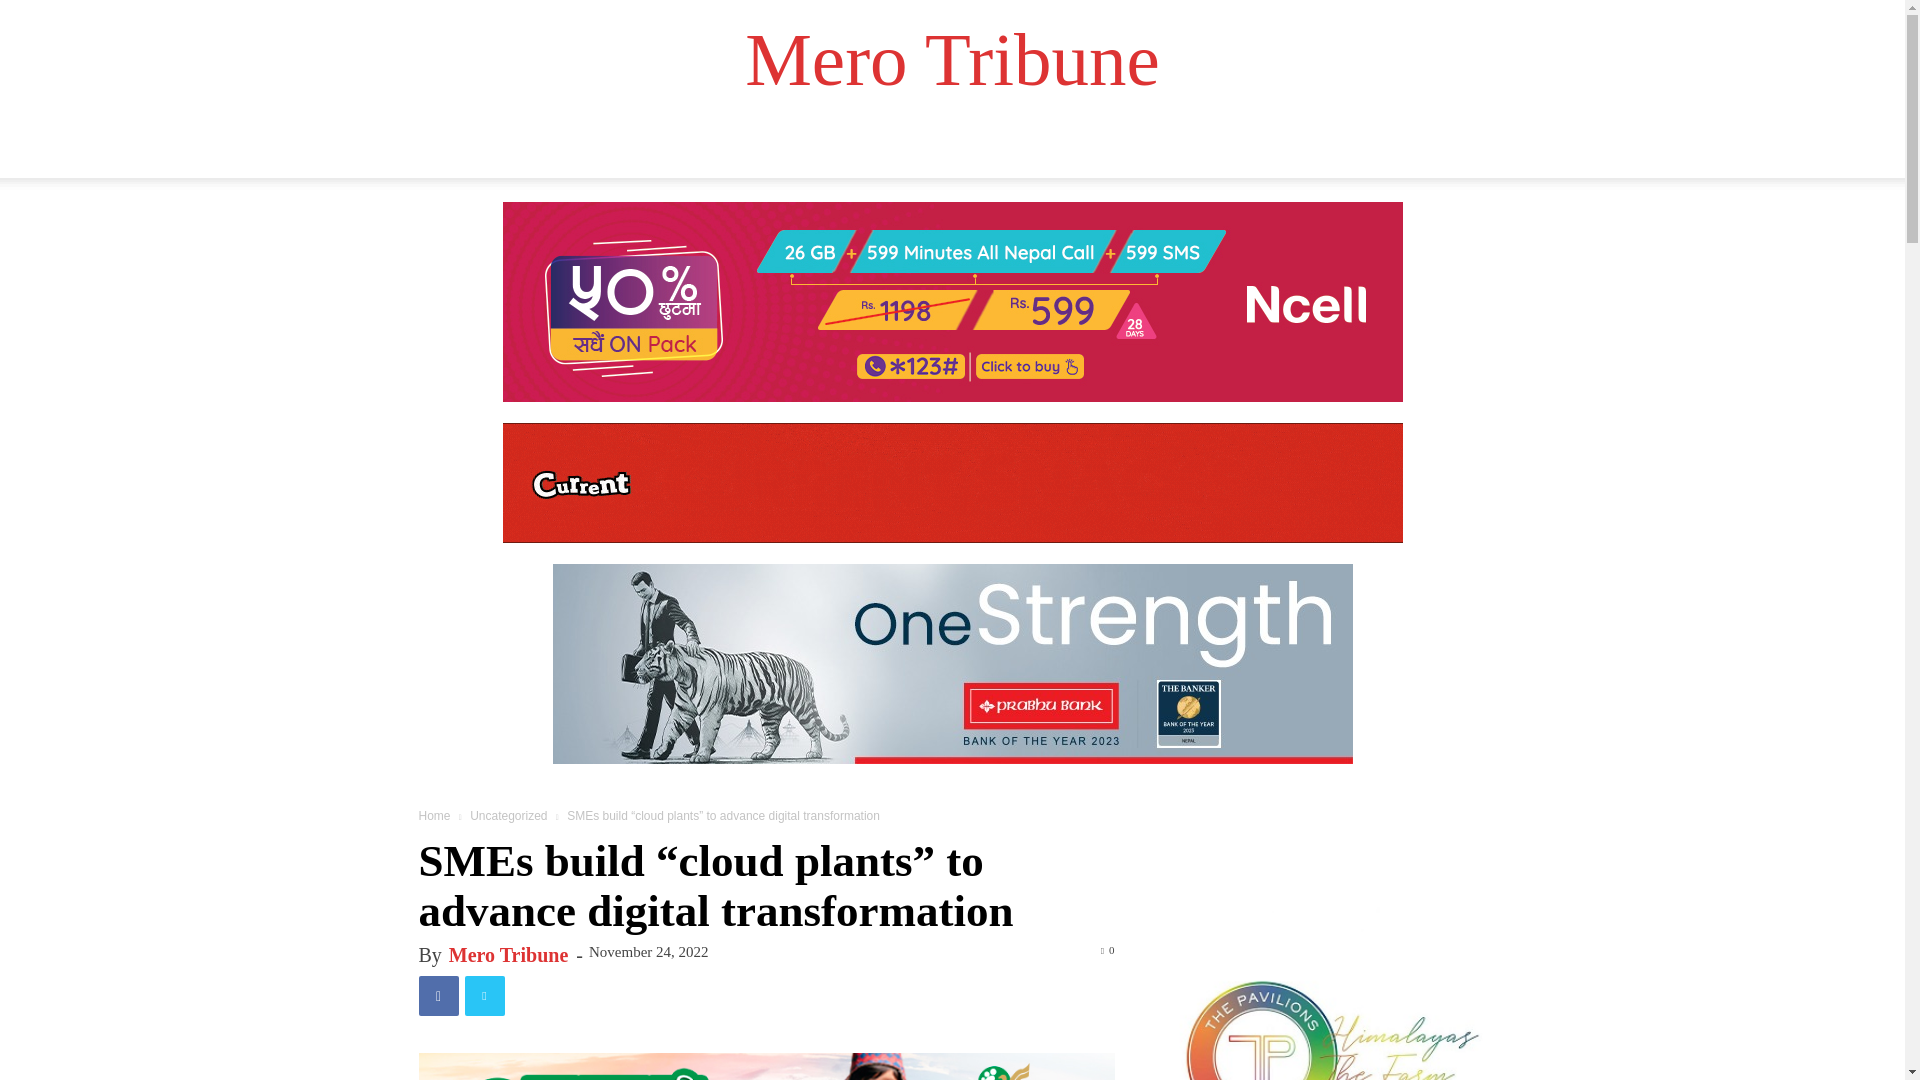 The image size is (1920, 1080). I want to click on Climate, so click(846, 154).